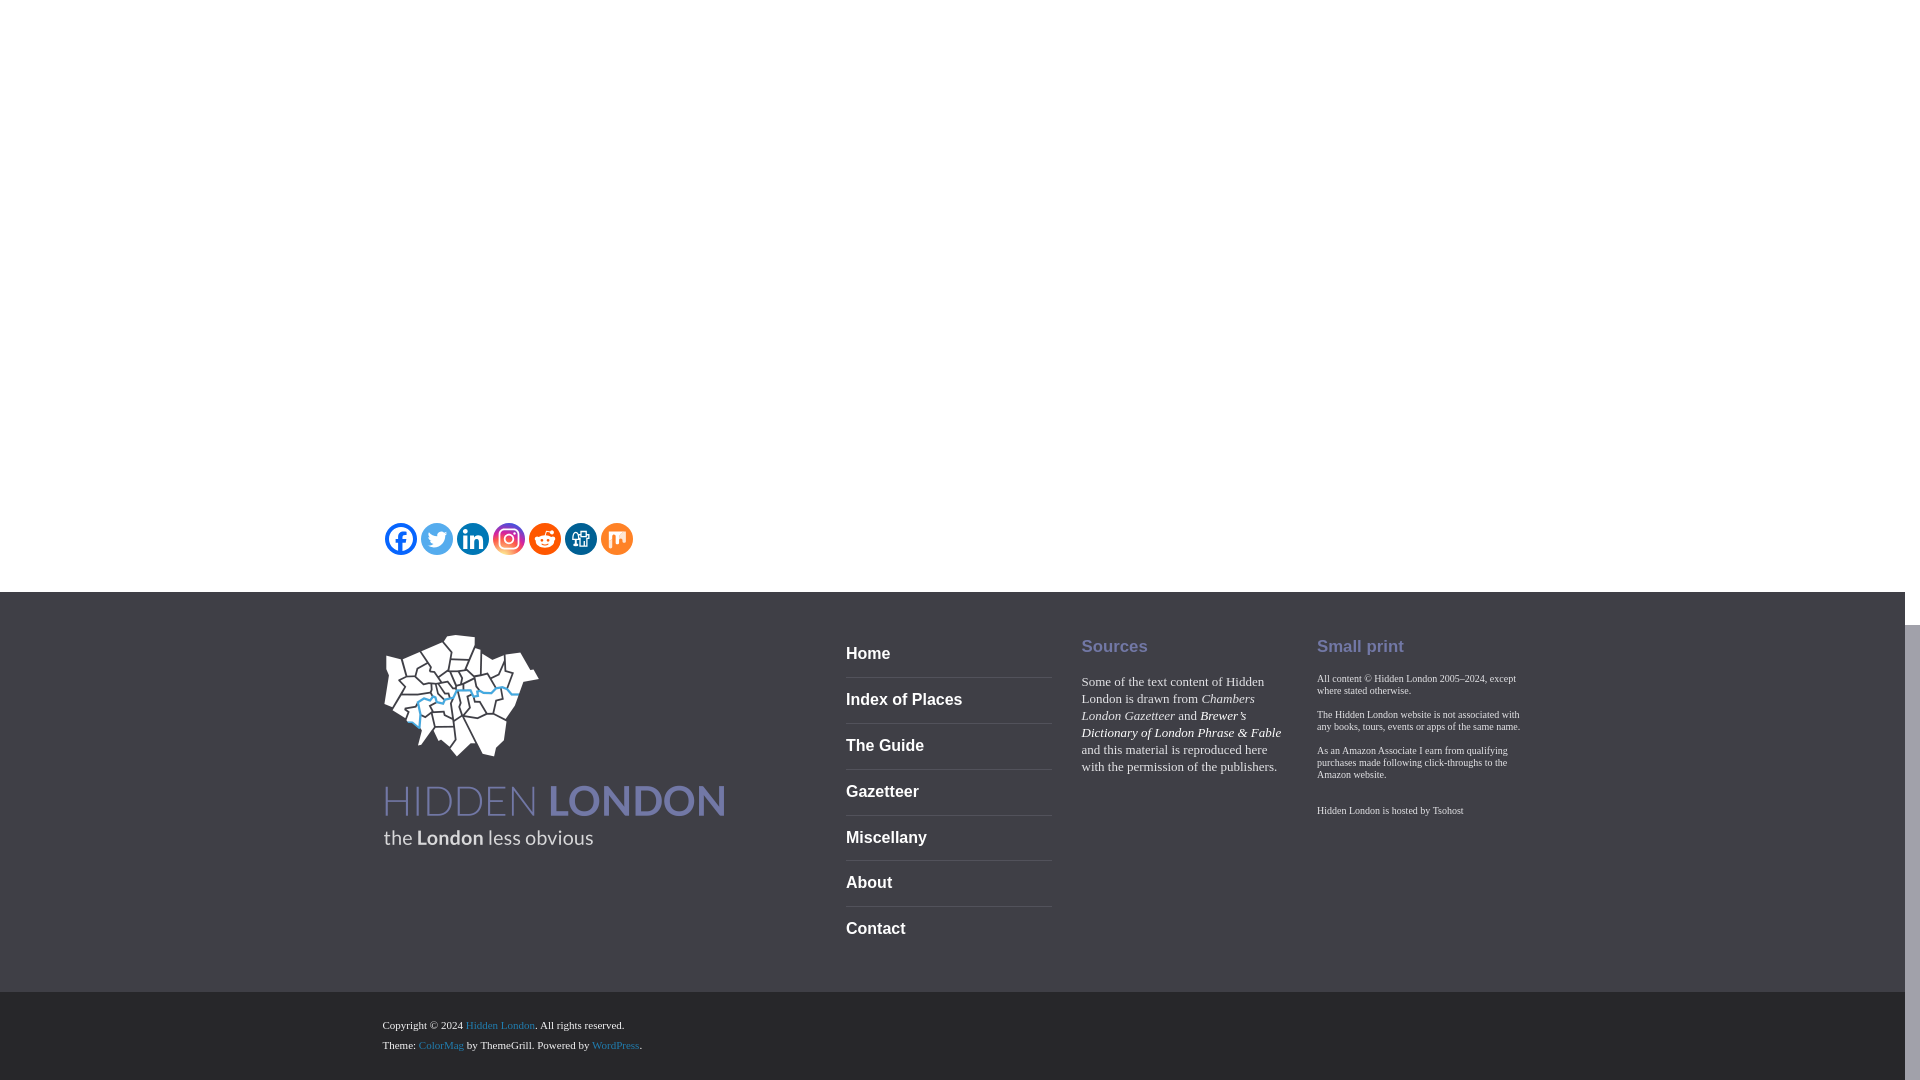  What do you see at coordinates (436, 538) in the screenshot?
I see `Twitter` at bounding box center [436, 538].